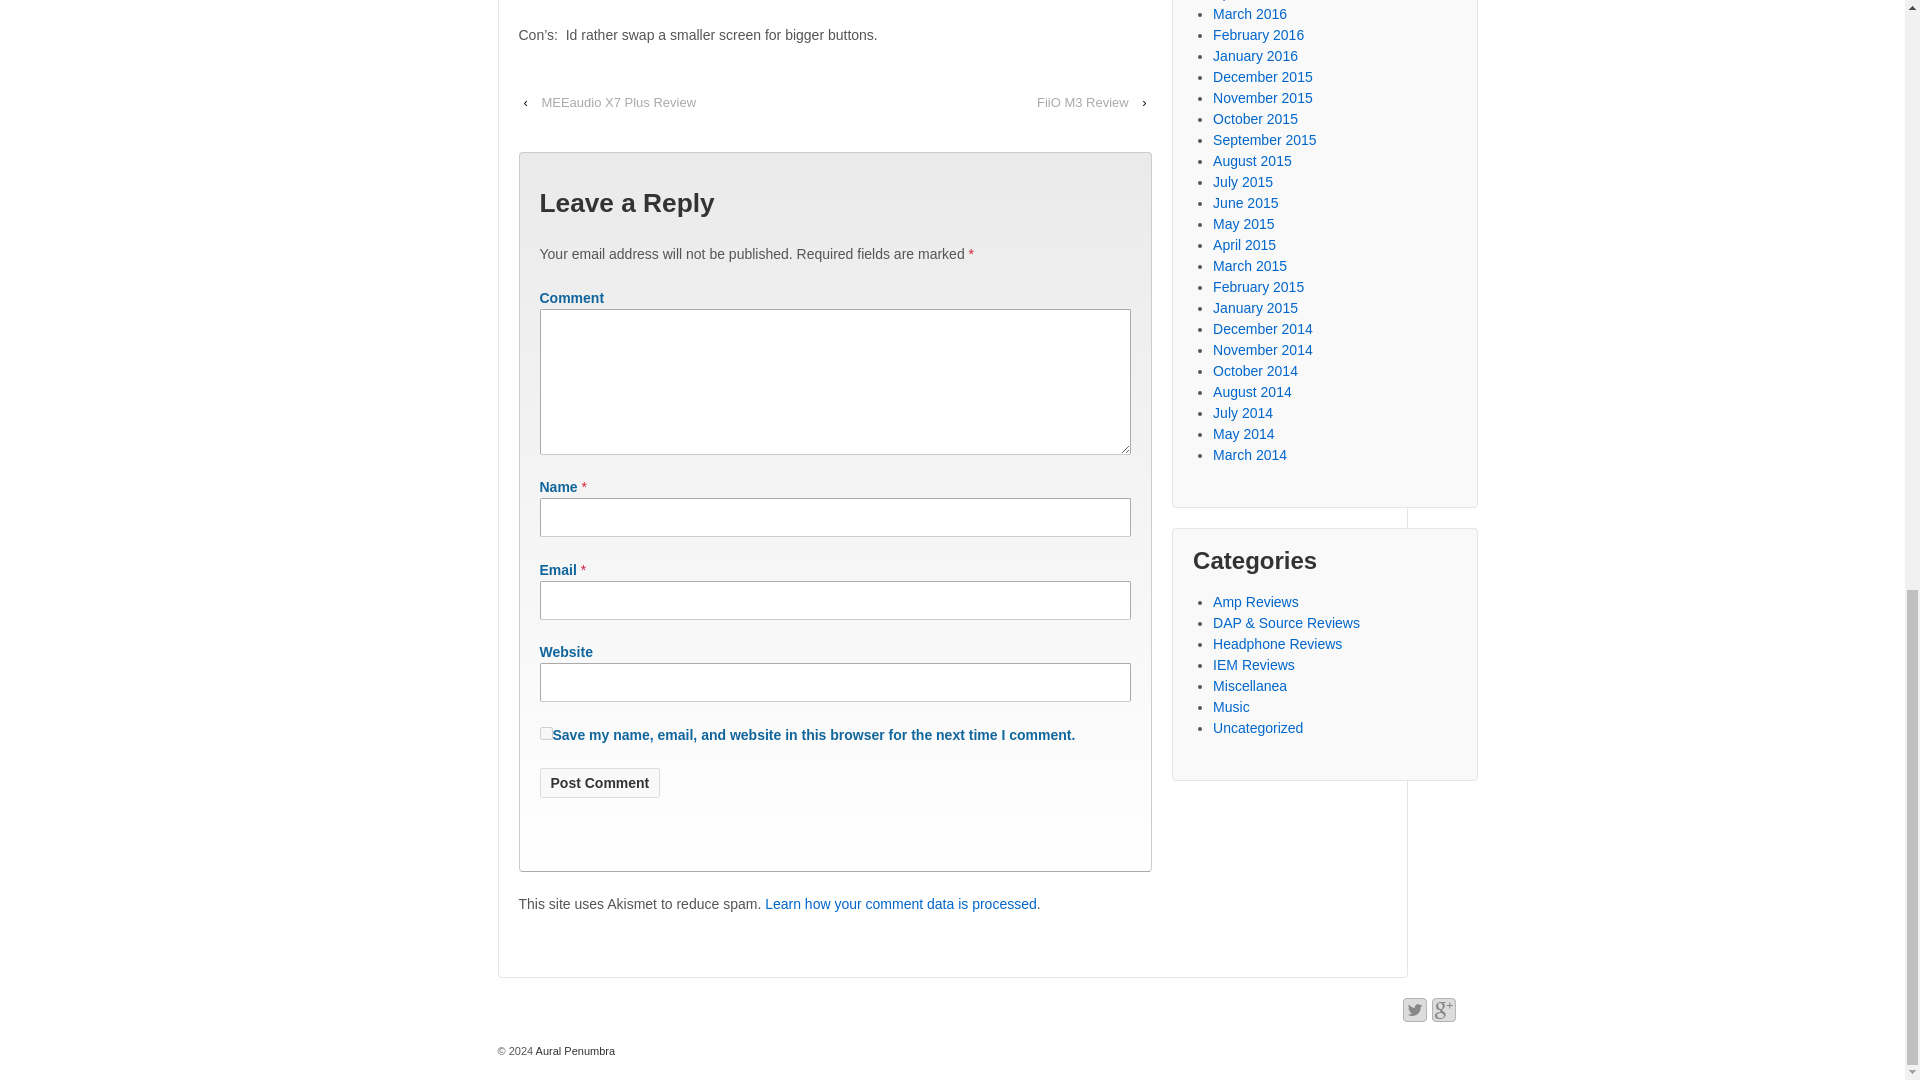 The image size is (1920, 1080). Describe the element at coordinates (1082, 102) in the screenshot. I see `FiiO M3 Review` at that location.